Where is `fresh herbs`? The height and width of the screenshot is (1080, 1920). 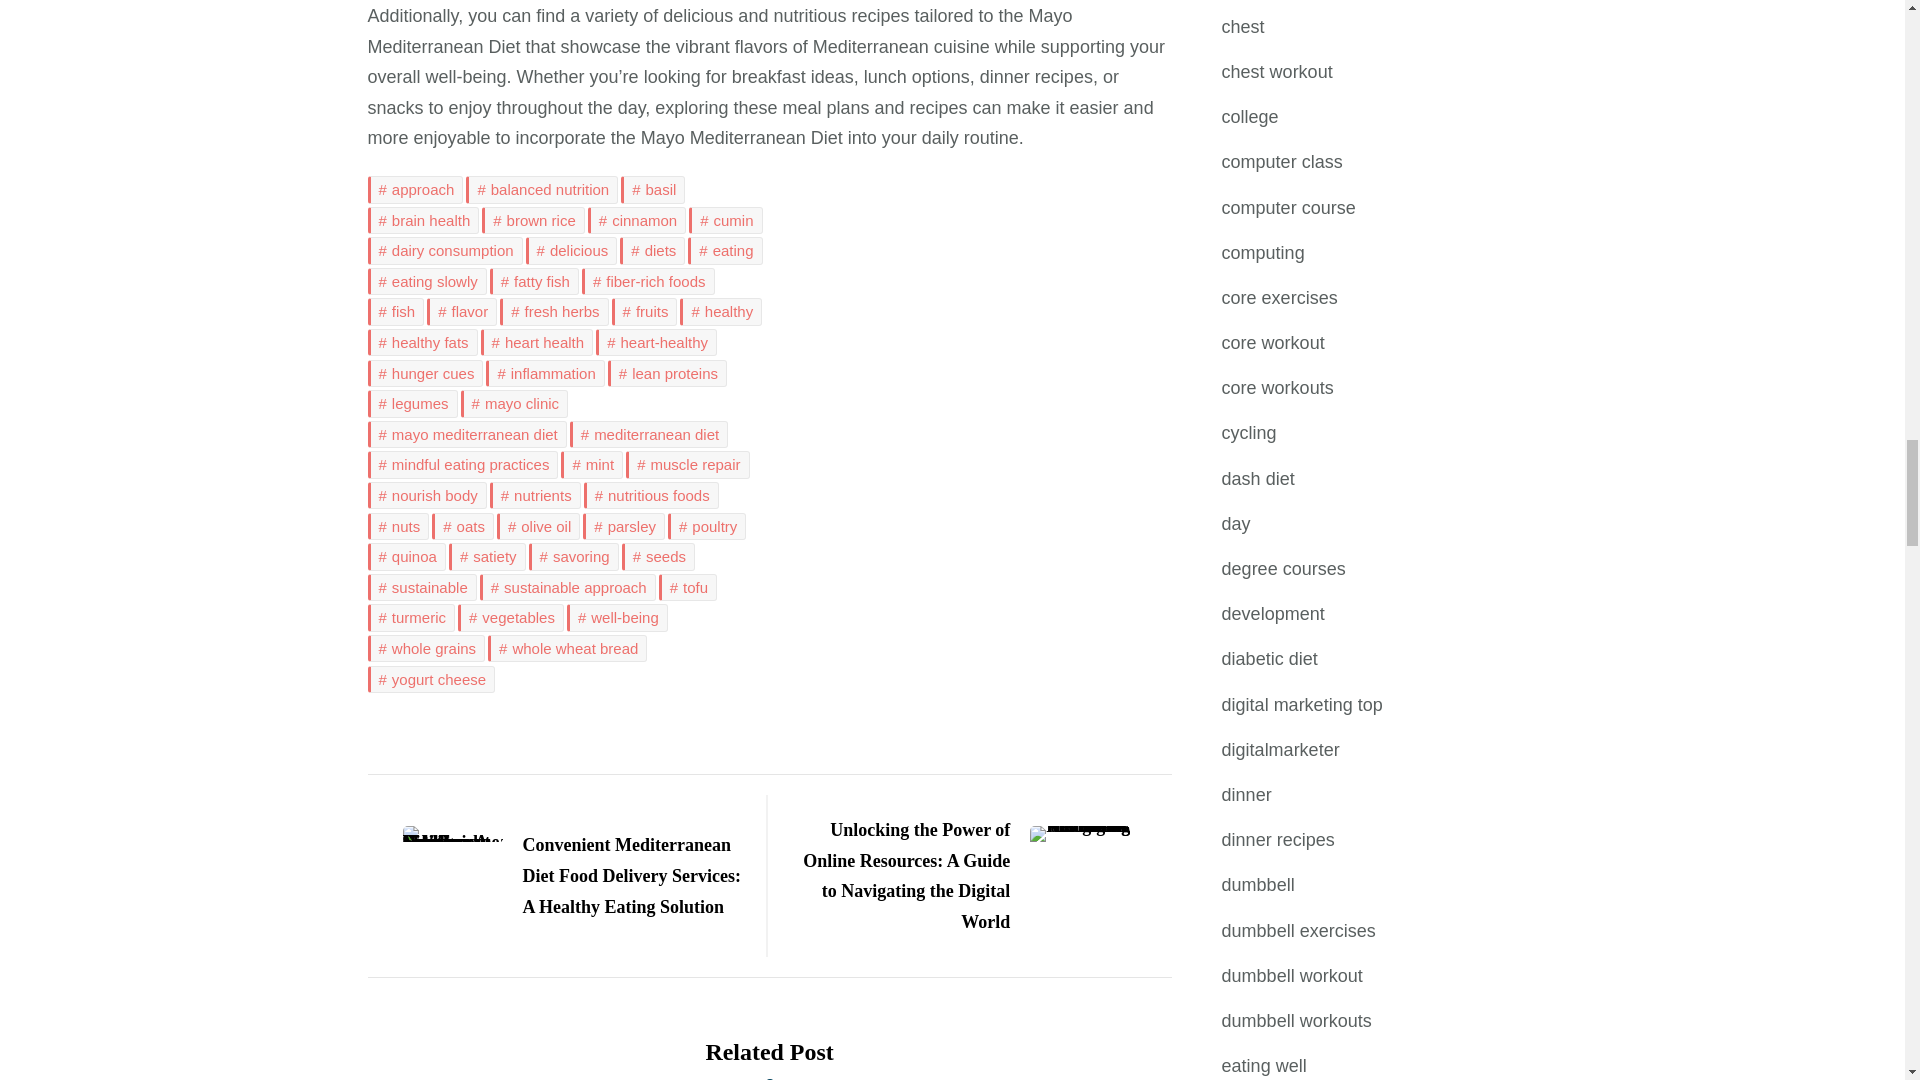
fresh herbs is located at coordinates (554, 312).